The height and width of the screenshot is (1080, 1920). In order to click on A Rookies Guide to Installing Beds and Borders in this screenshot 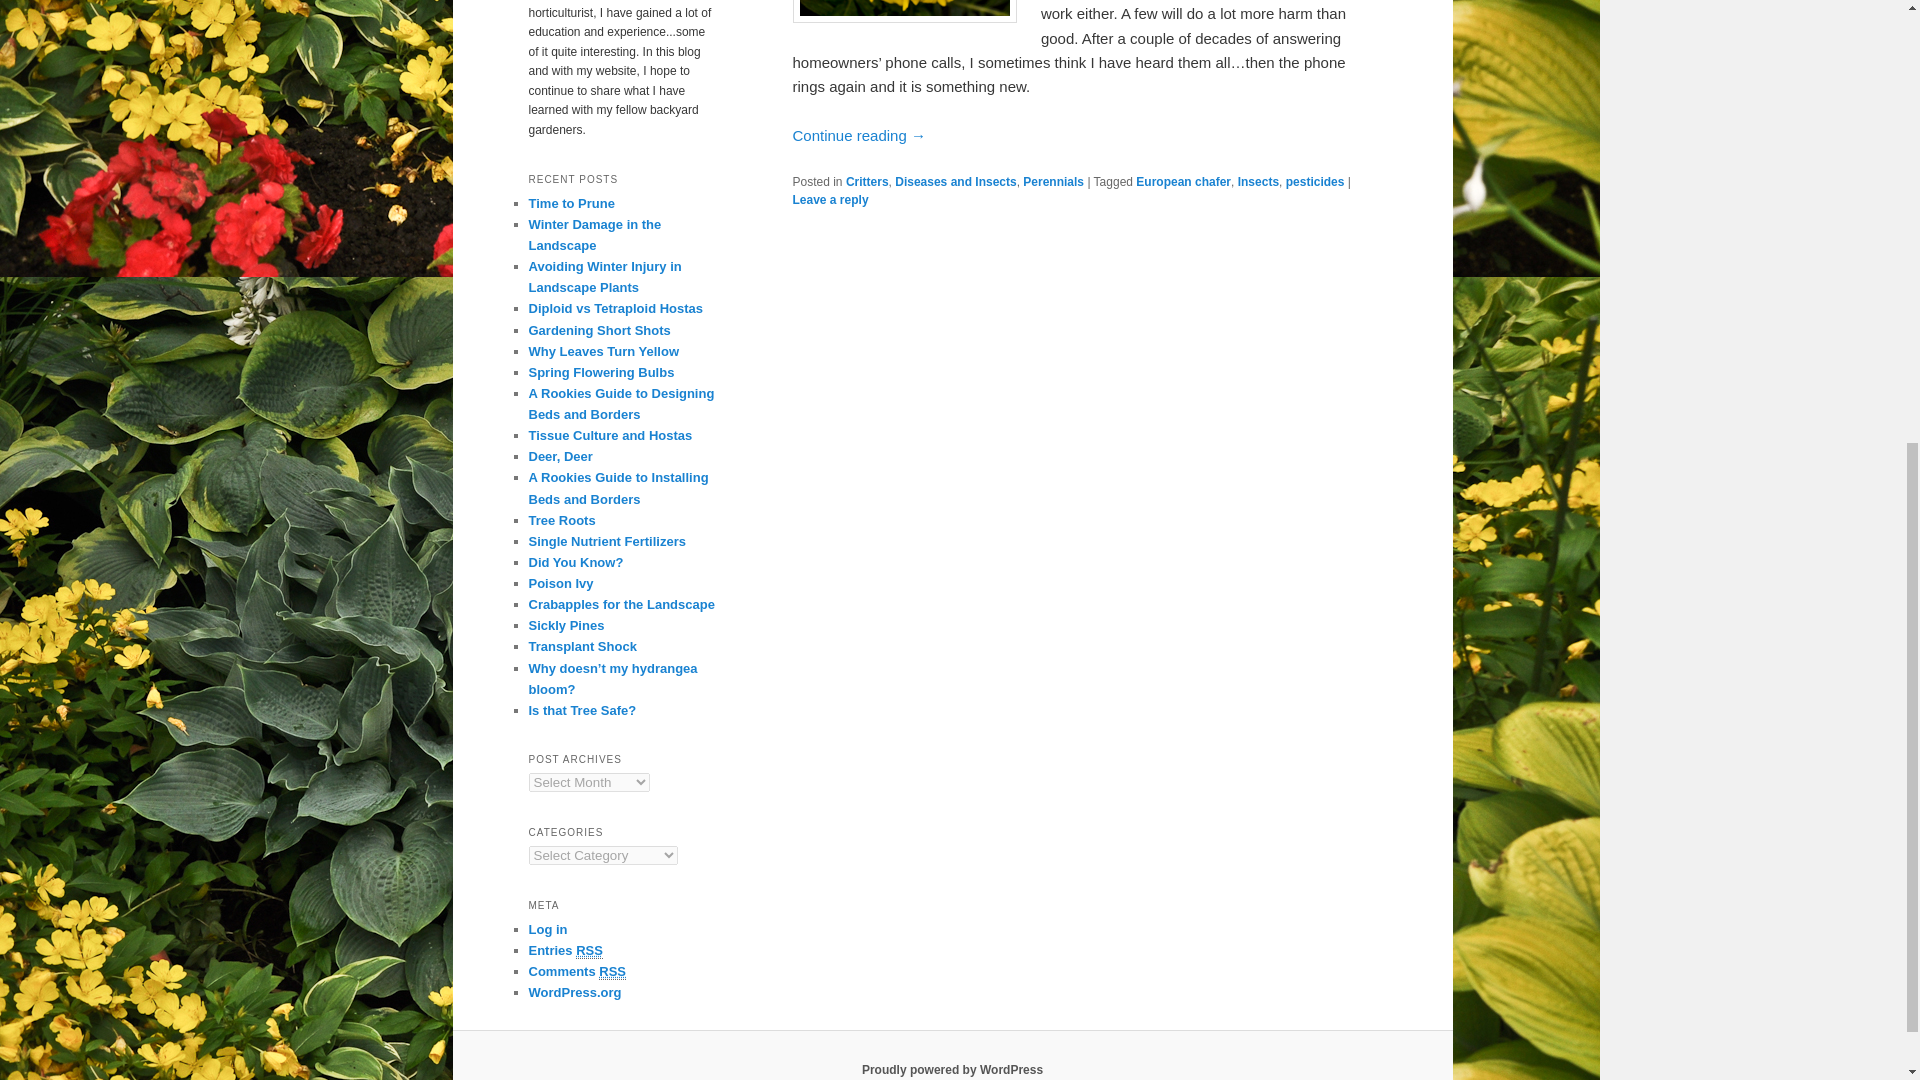, I will do `click(618, 488)`.